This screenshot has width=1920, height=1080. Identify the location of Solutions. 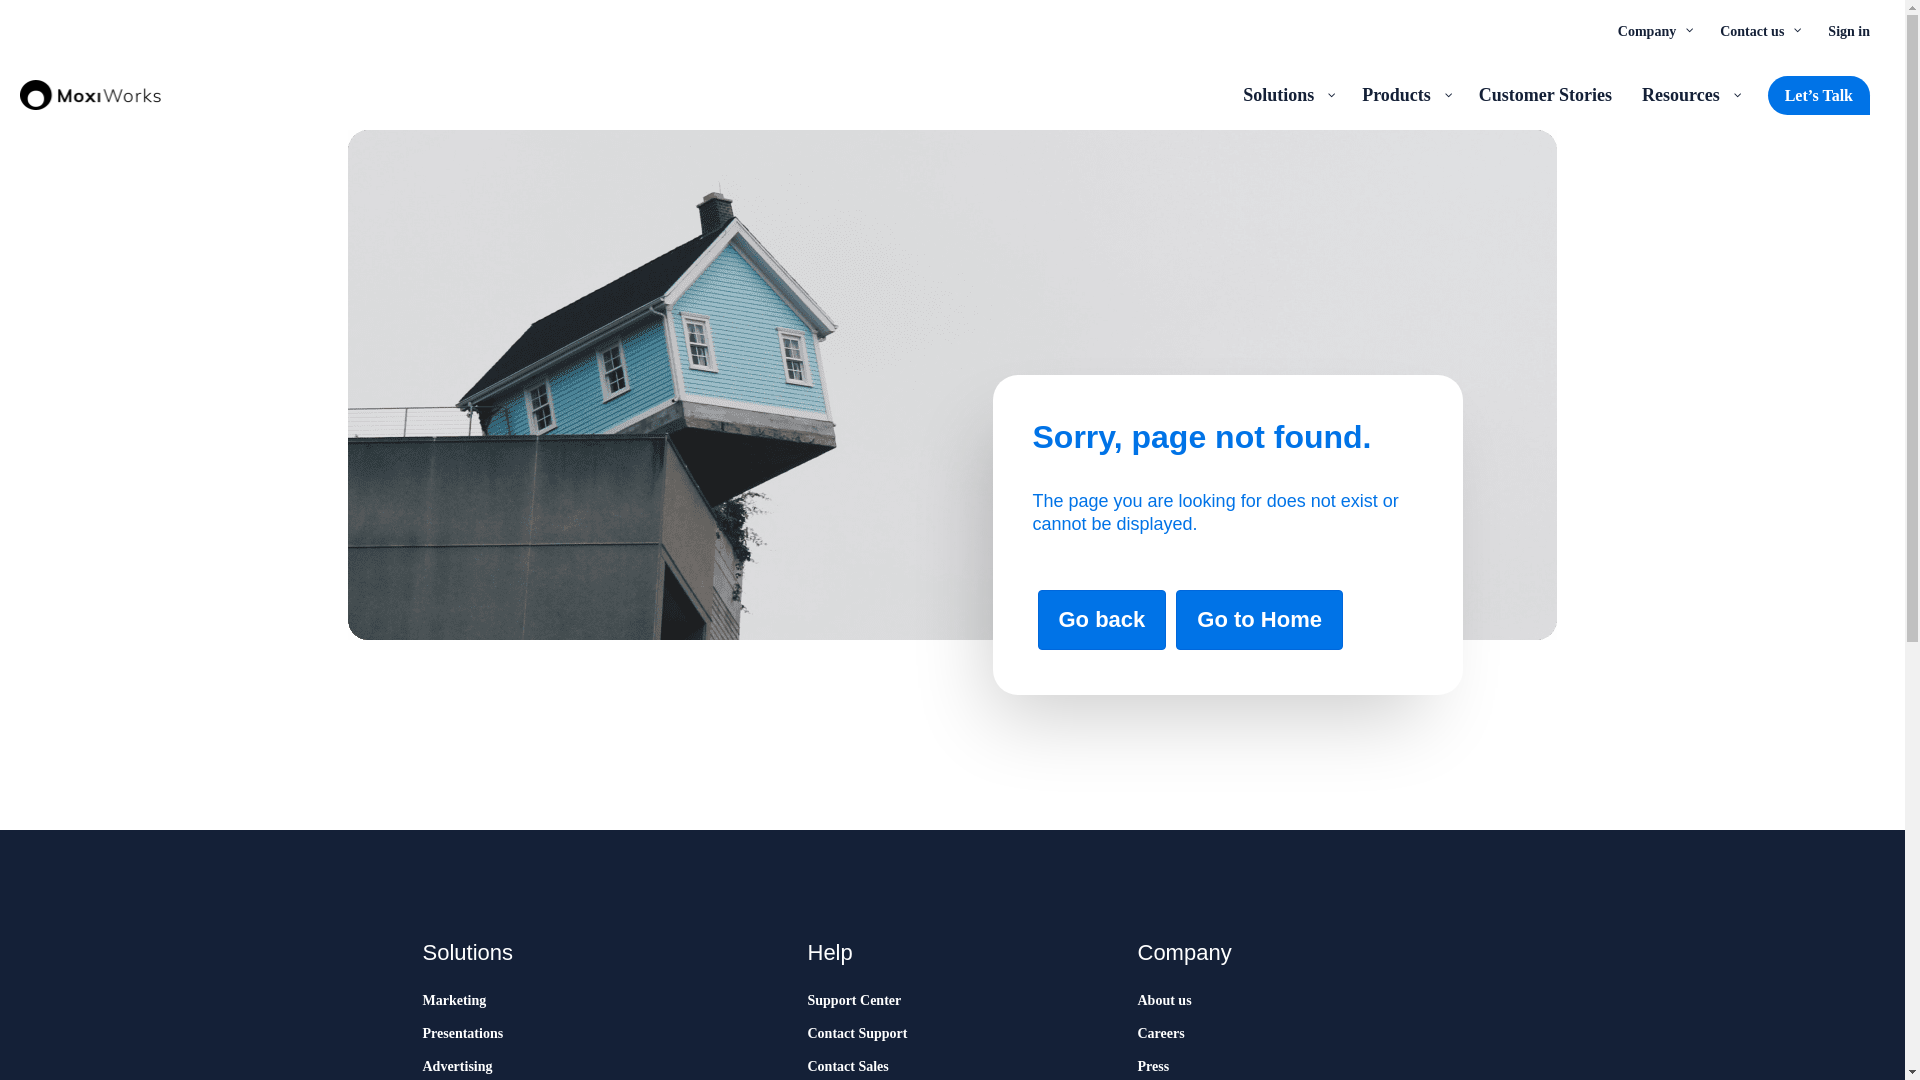
(1288, 94).